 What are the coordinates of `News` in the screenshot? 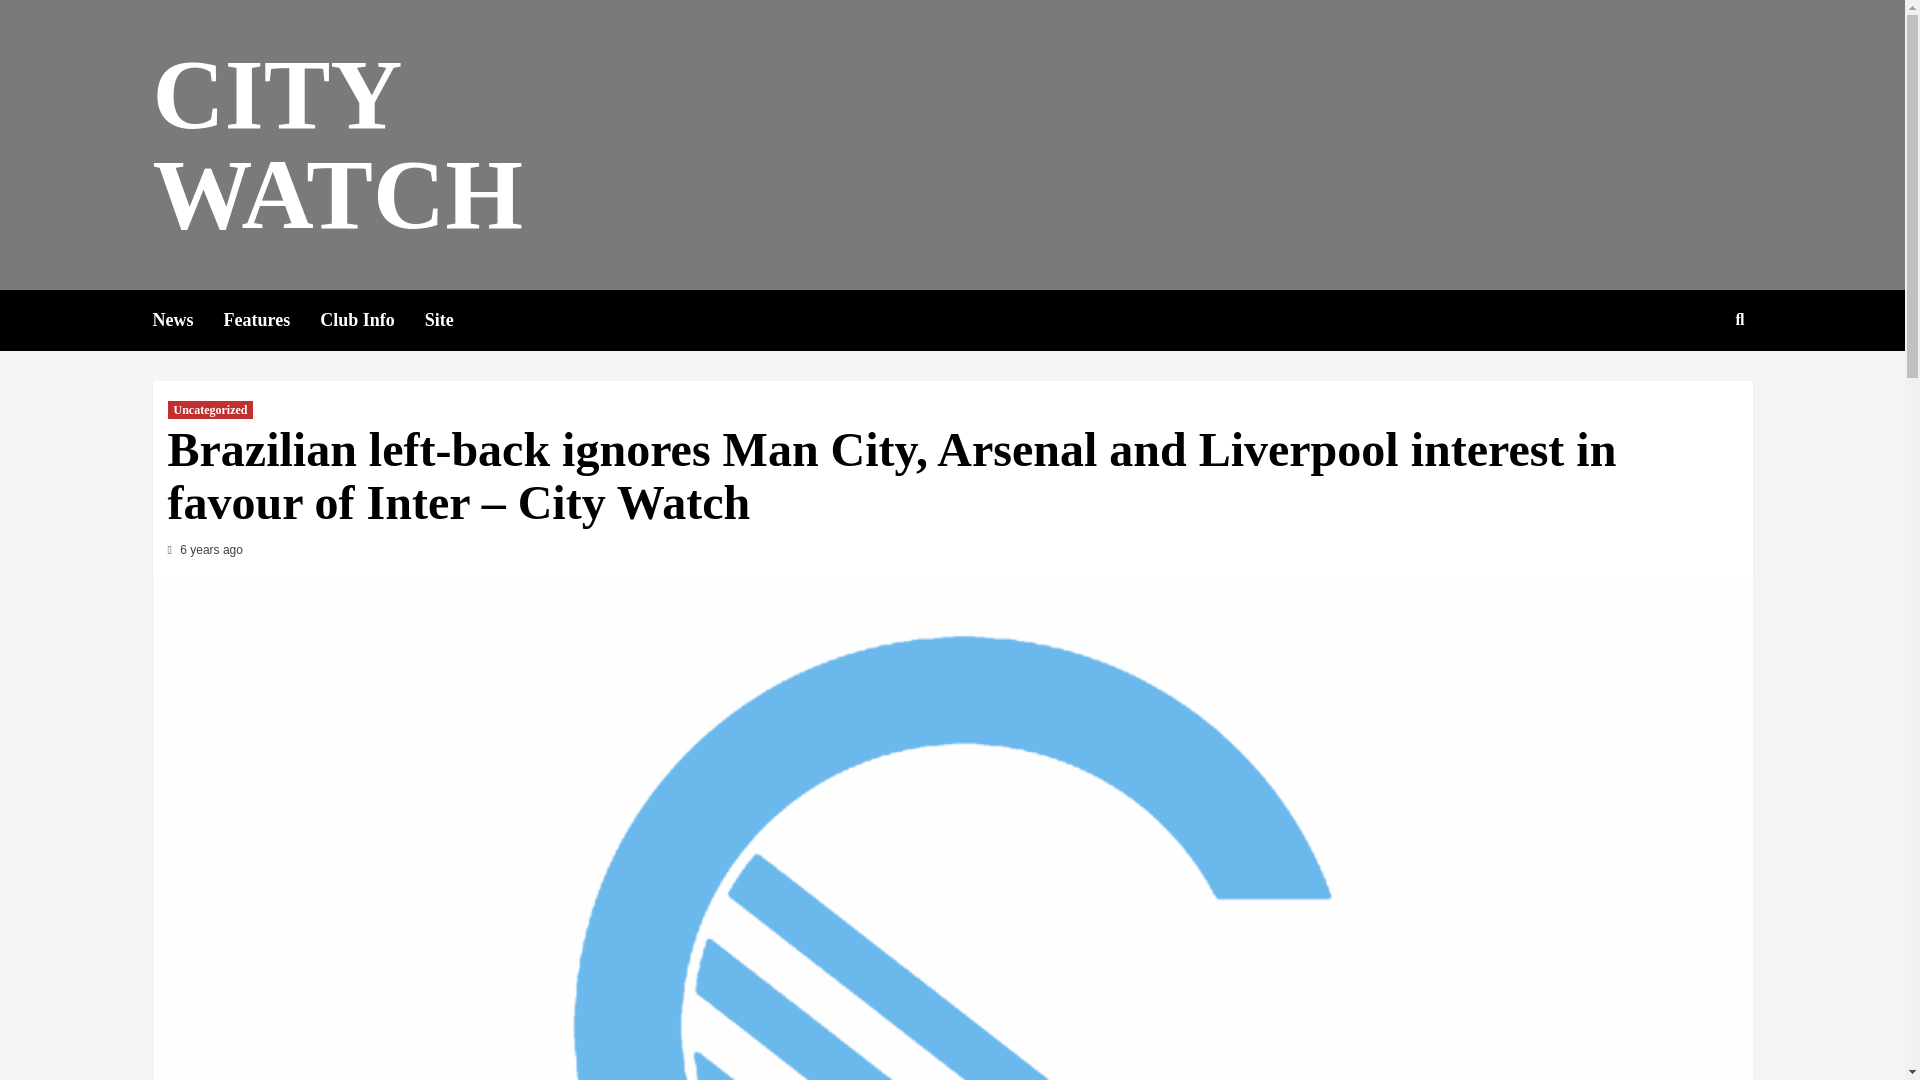 It's located at (186, 320).